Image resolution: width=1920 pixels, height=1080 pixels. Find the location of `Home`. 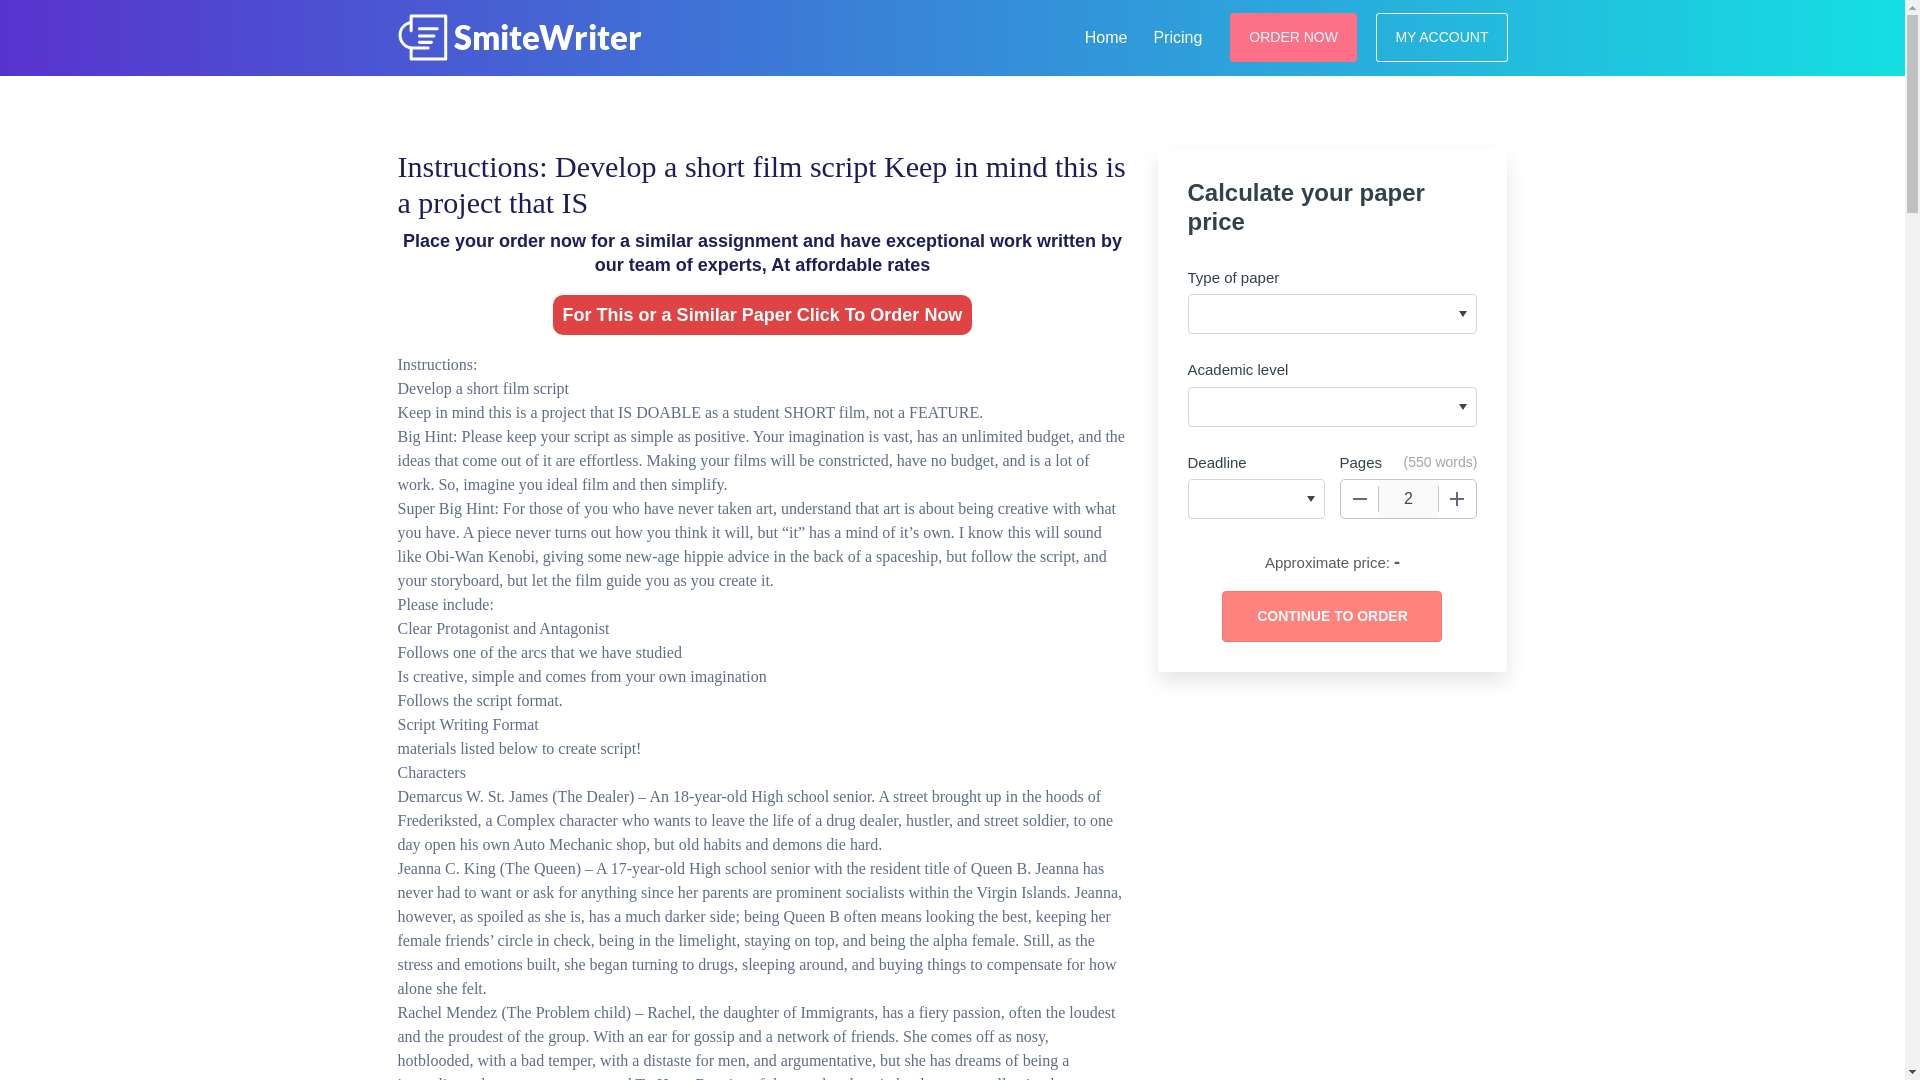

Home is located at coordinates (1106, 34).